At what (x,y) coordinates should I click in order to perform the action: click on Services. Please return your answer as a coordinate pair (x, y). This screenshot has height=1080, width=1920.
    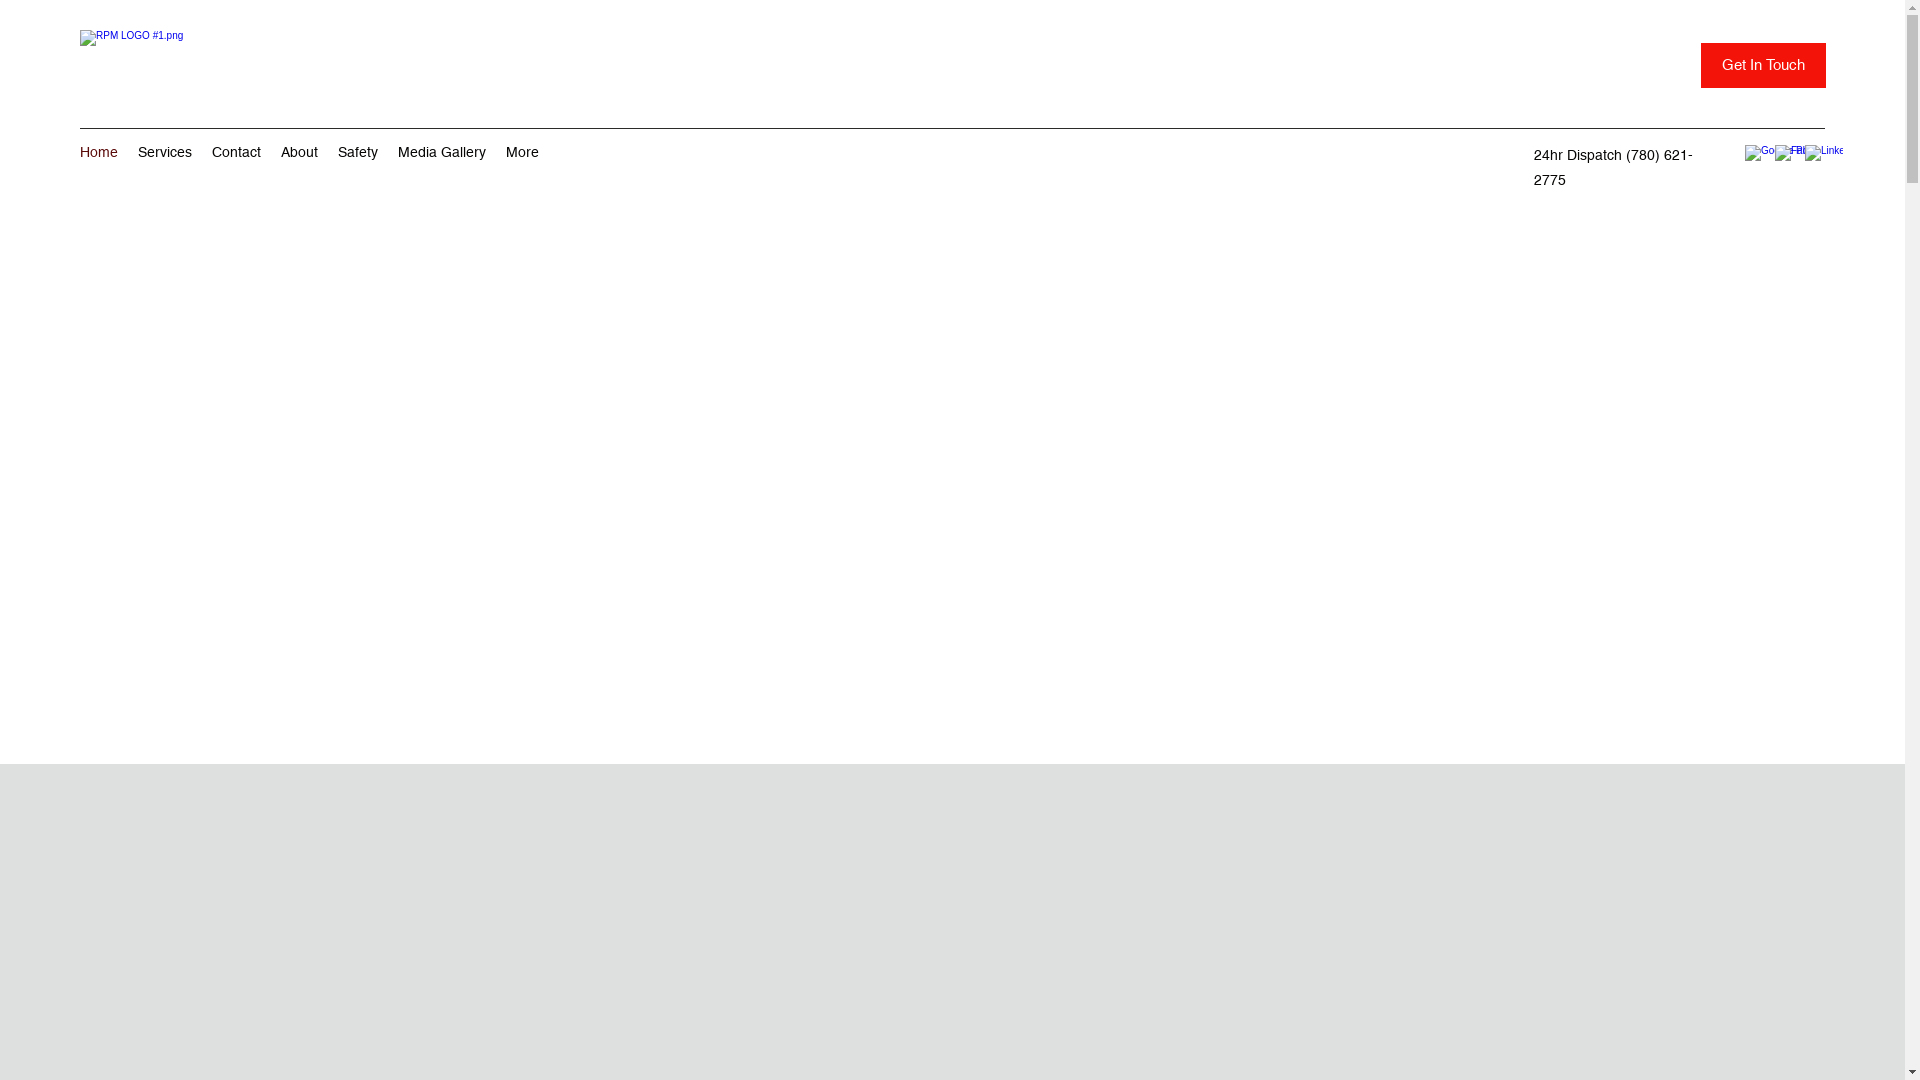
    Looking at the image, I should click on (165, 155).